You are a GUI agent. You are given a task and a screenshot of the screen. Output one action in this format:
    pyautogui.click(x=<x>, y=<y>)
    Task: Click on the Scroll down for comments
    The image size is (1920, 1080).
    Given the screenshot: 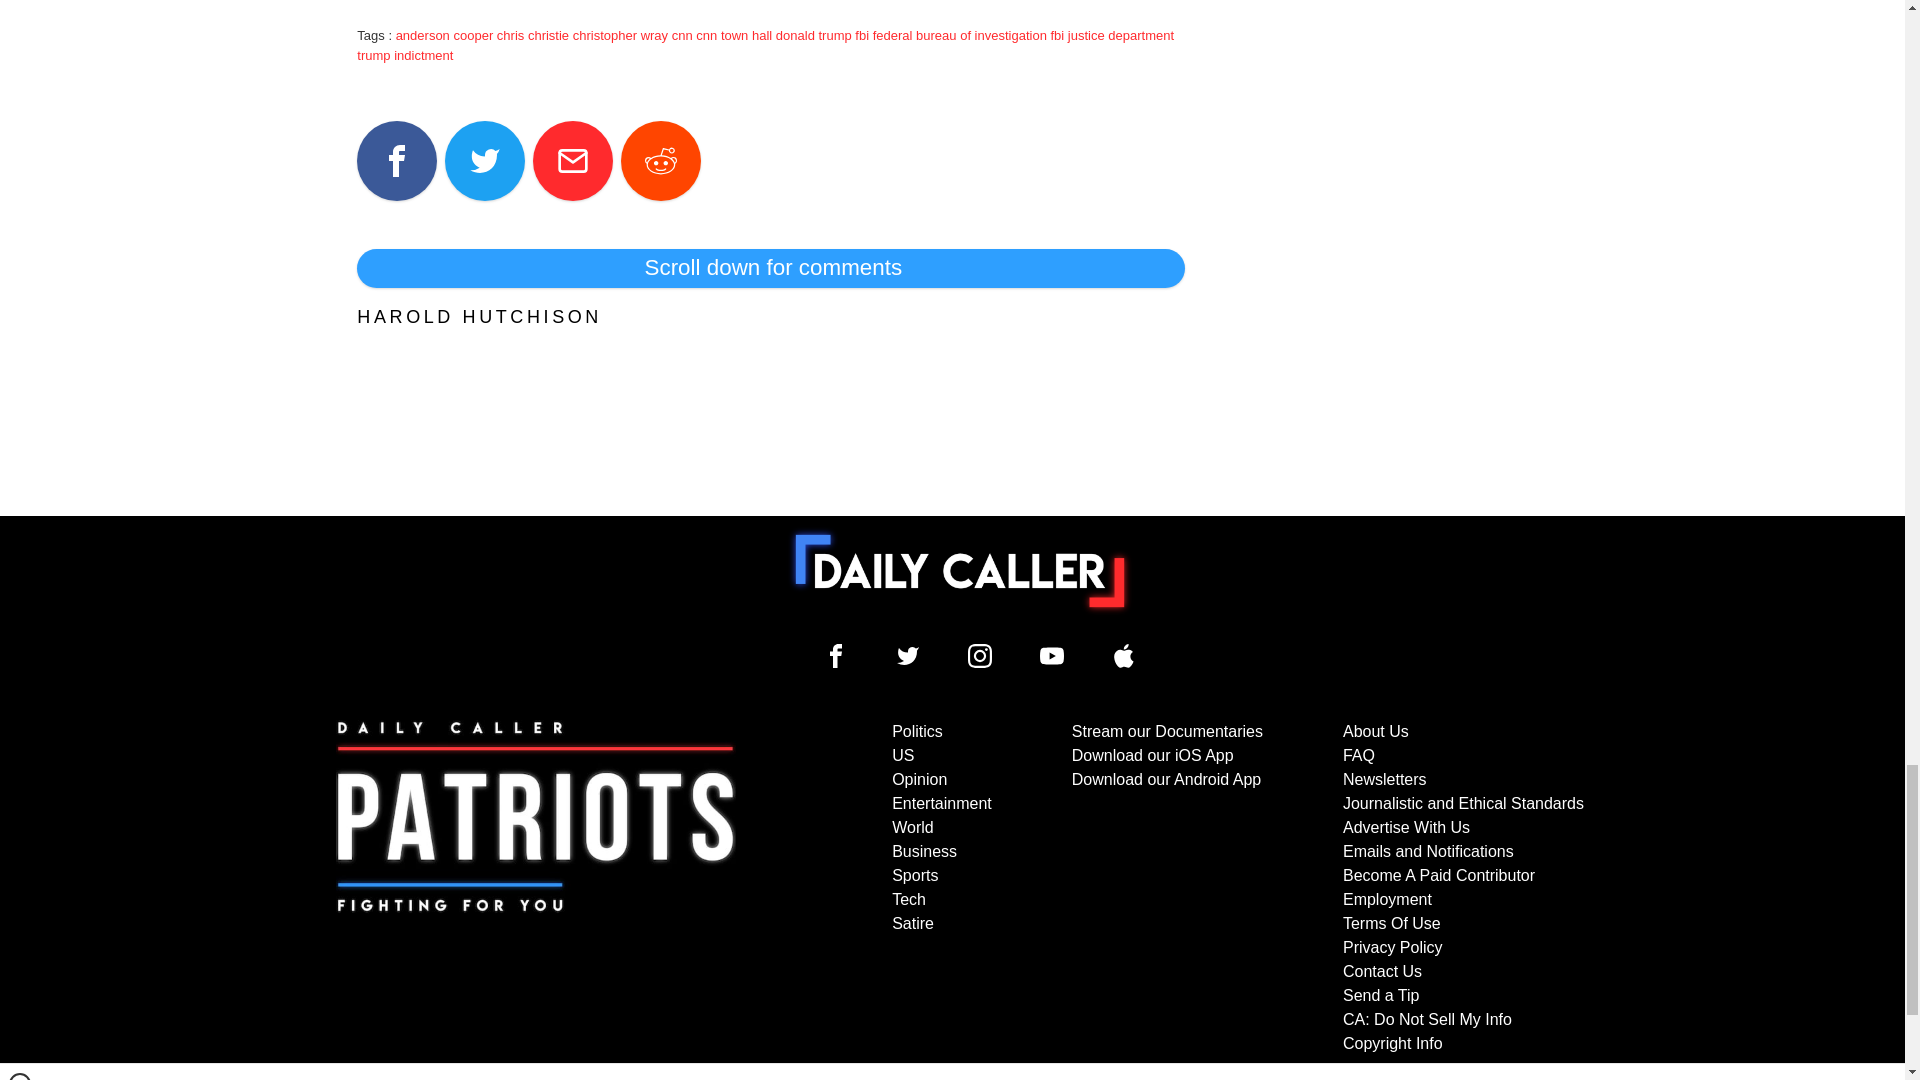 What is the action you would take?
    pyautogui.click(x=770, y=268)
    